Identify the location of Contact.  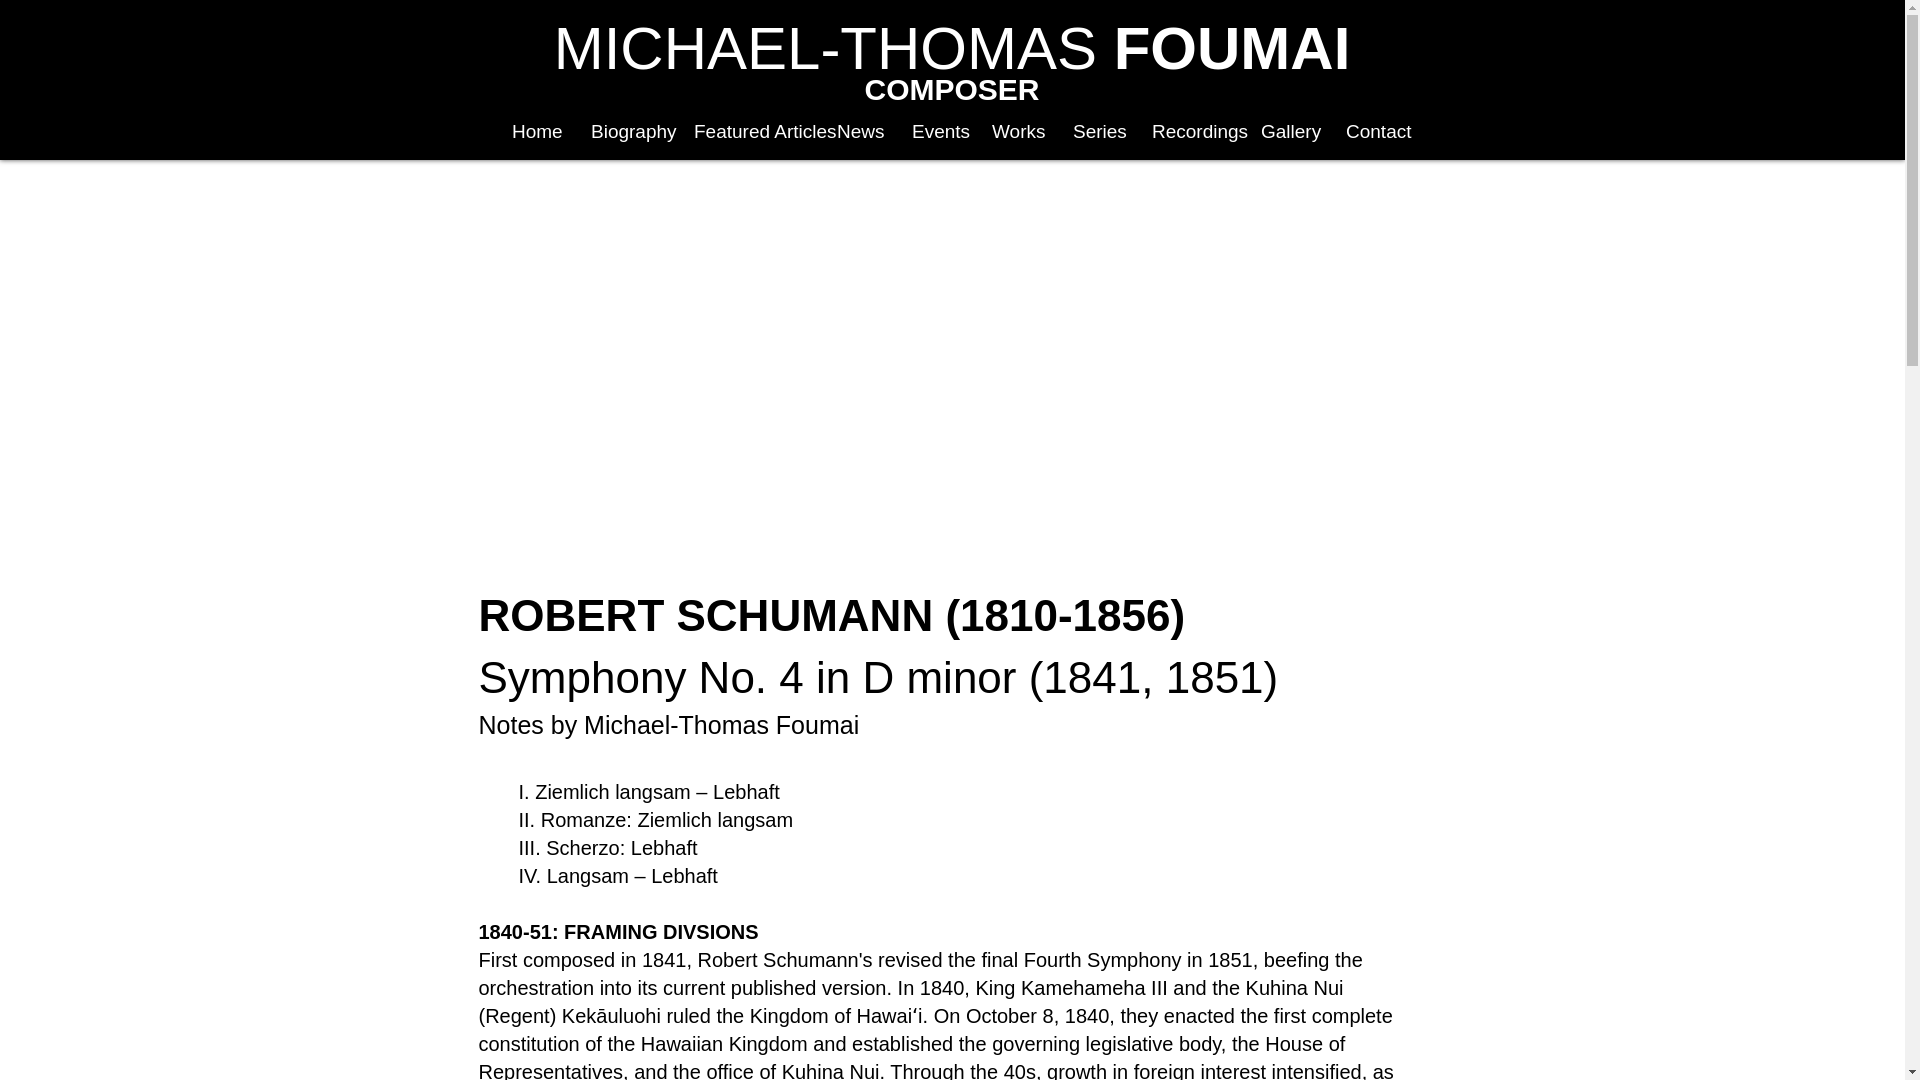
(1368, 130).